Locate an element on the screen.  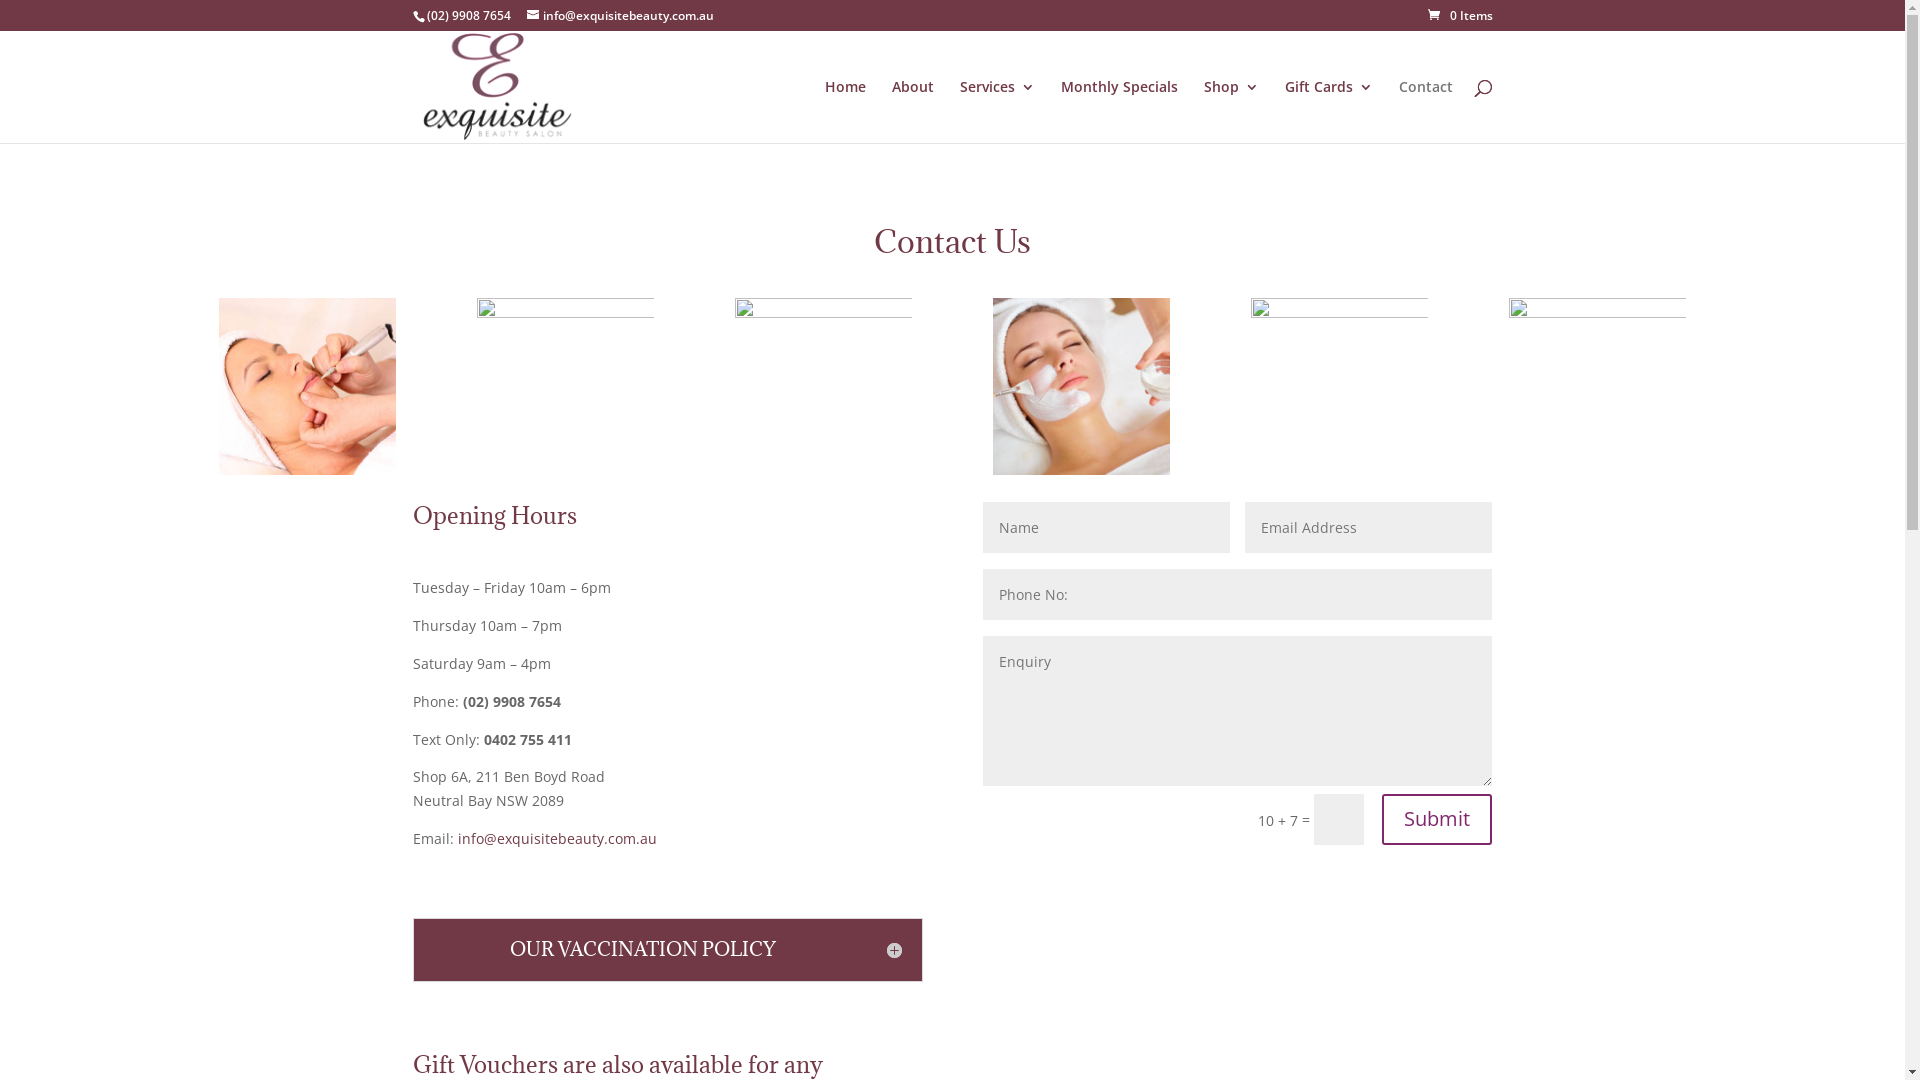
Gift Cards is located at coordinates (1328, 112).